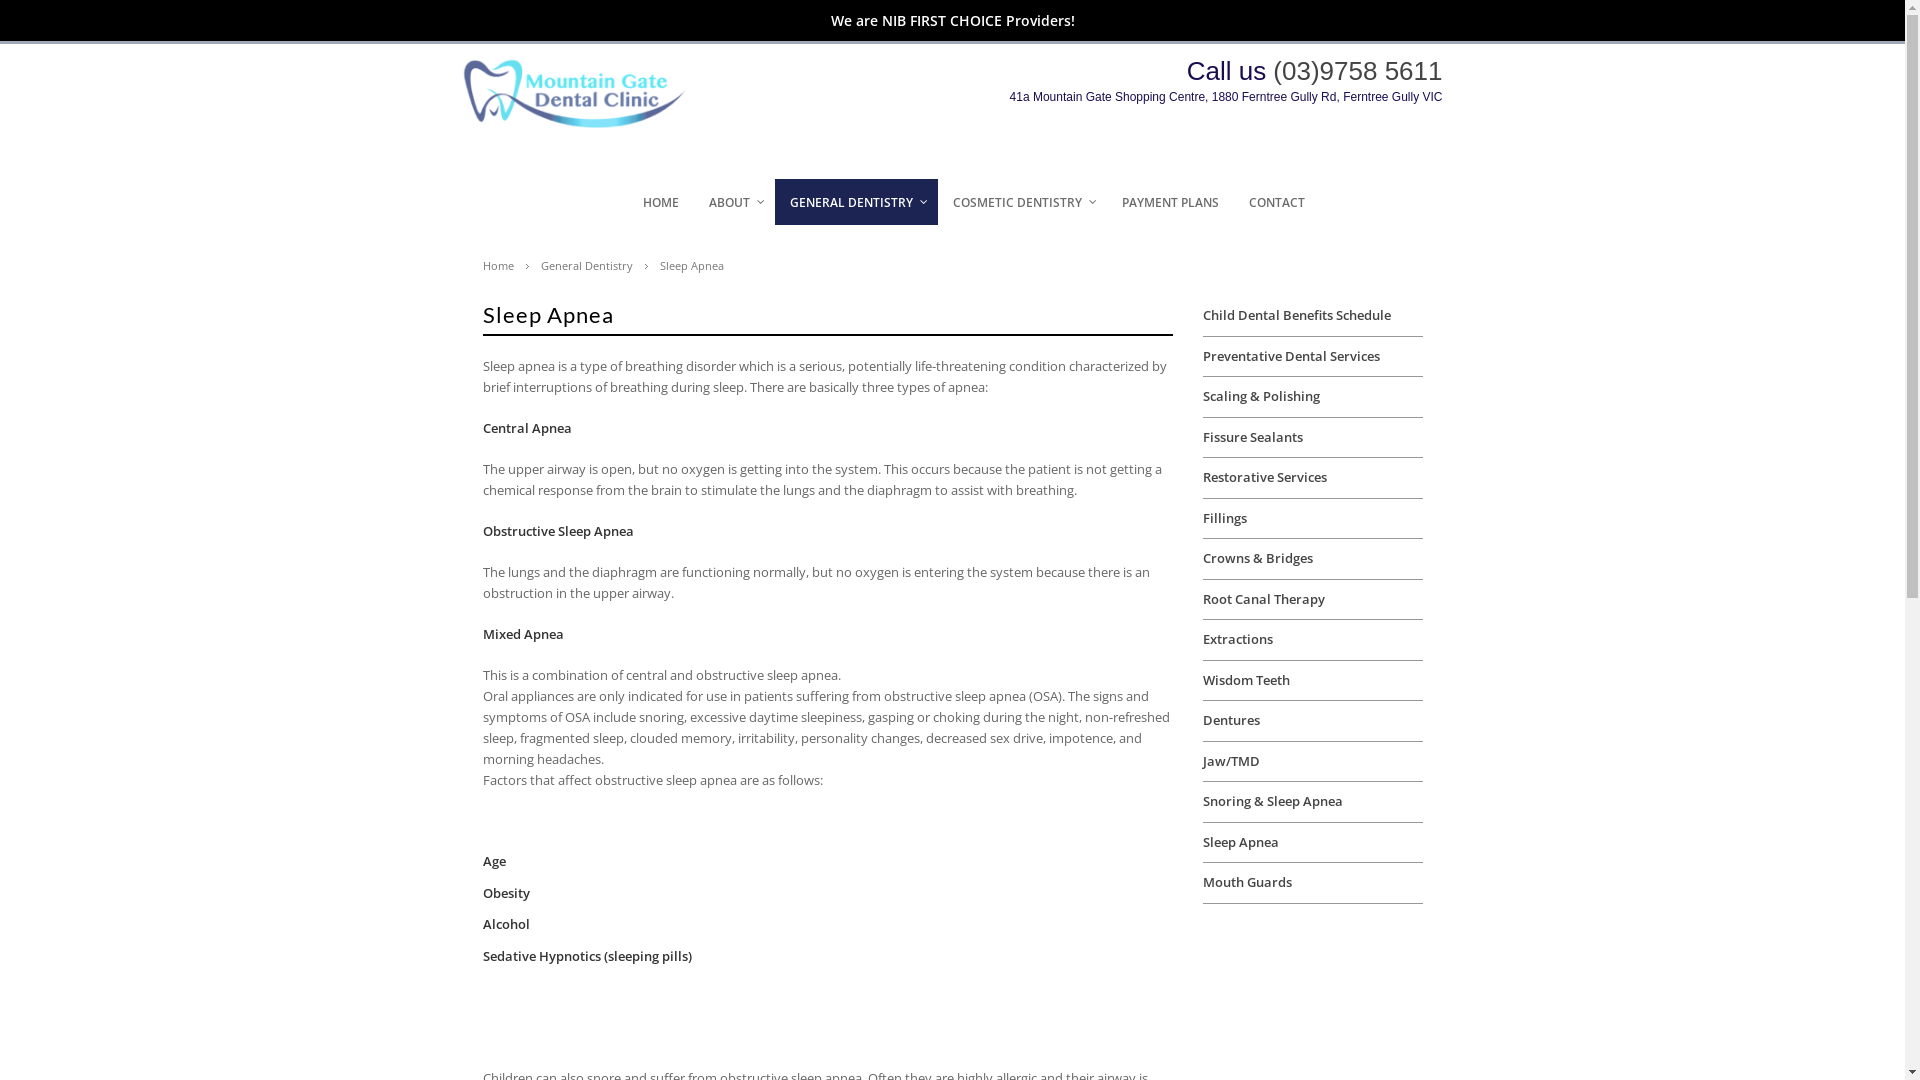 Image resolution: width=1920 pixels, height=1080 pixels. What do you see at coordinates (1246, 680) in the screenshot?
I see `Wisdom Teeth` at bounding box center [1246, 680].